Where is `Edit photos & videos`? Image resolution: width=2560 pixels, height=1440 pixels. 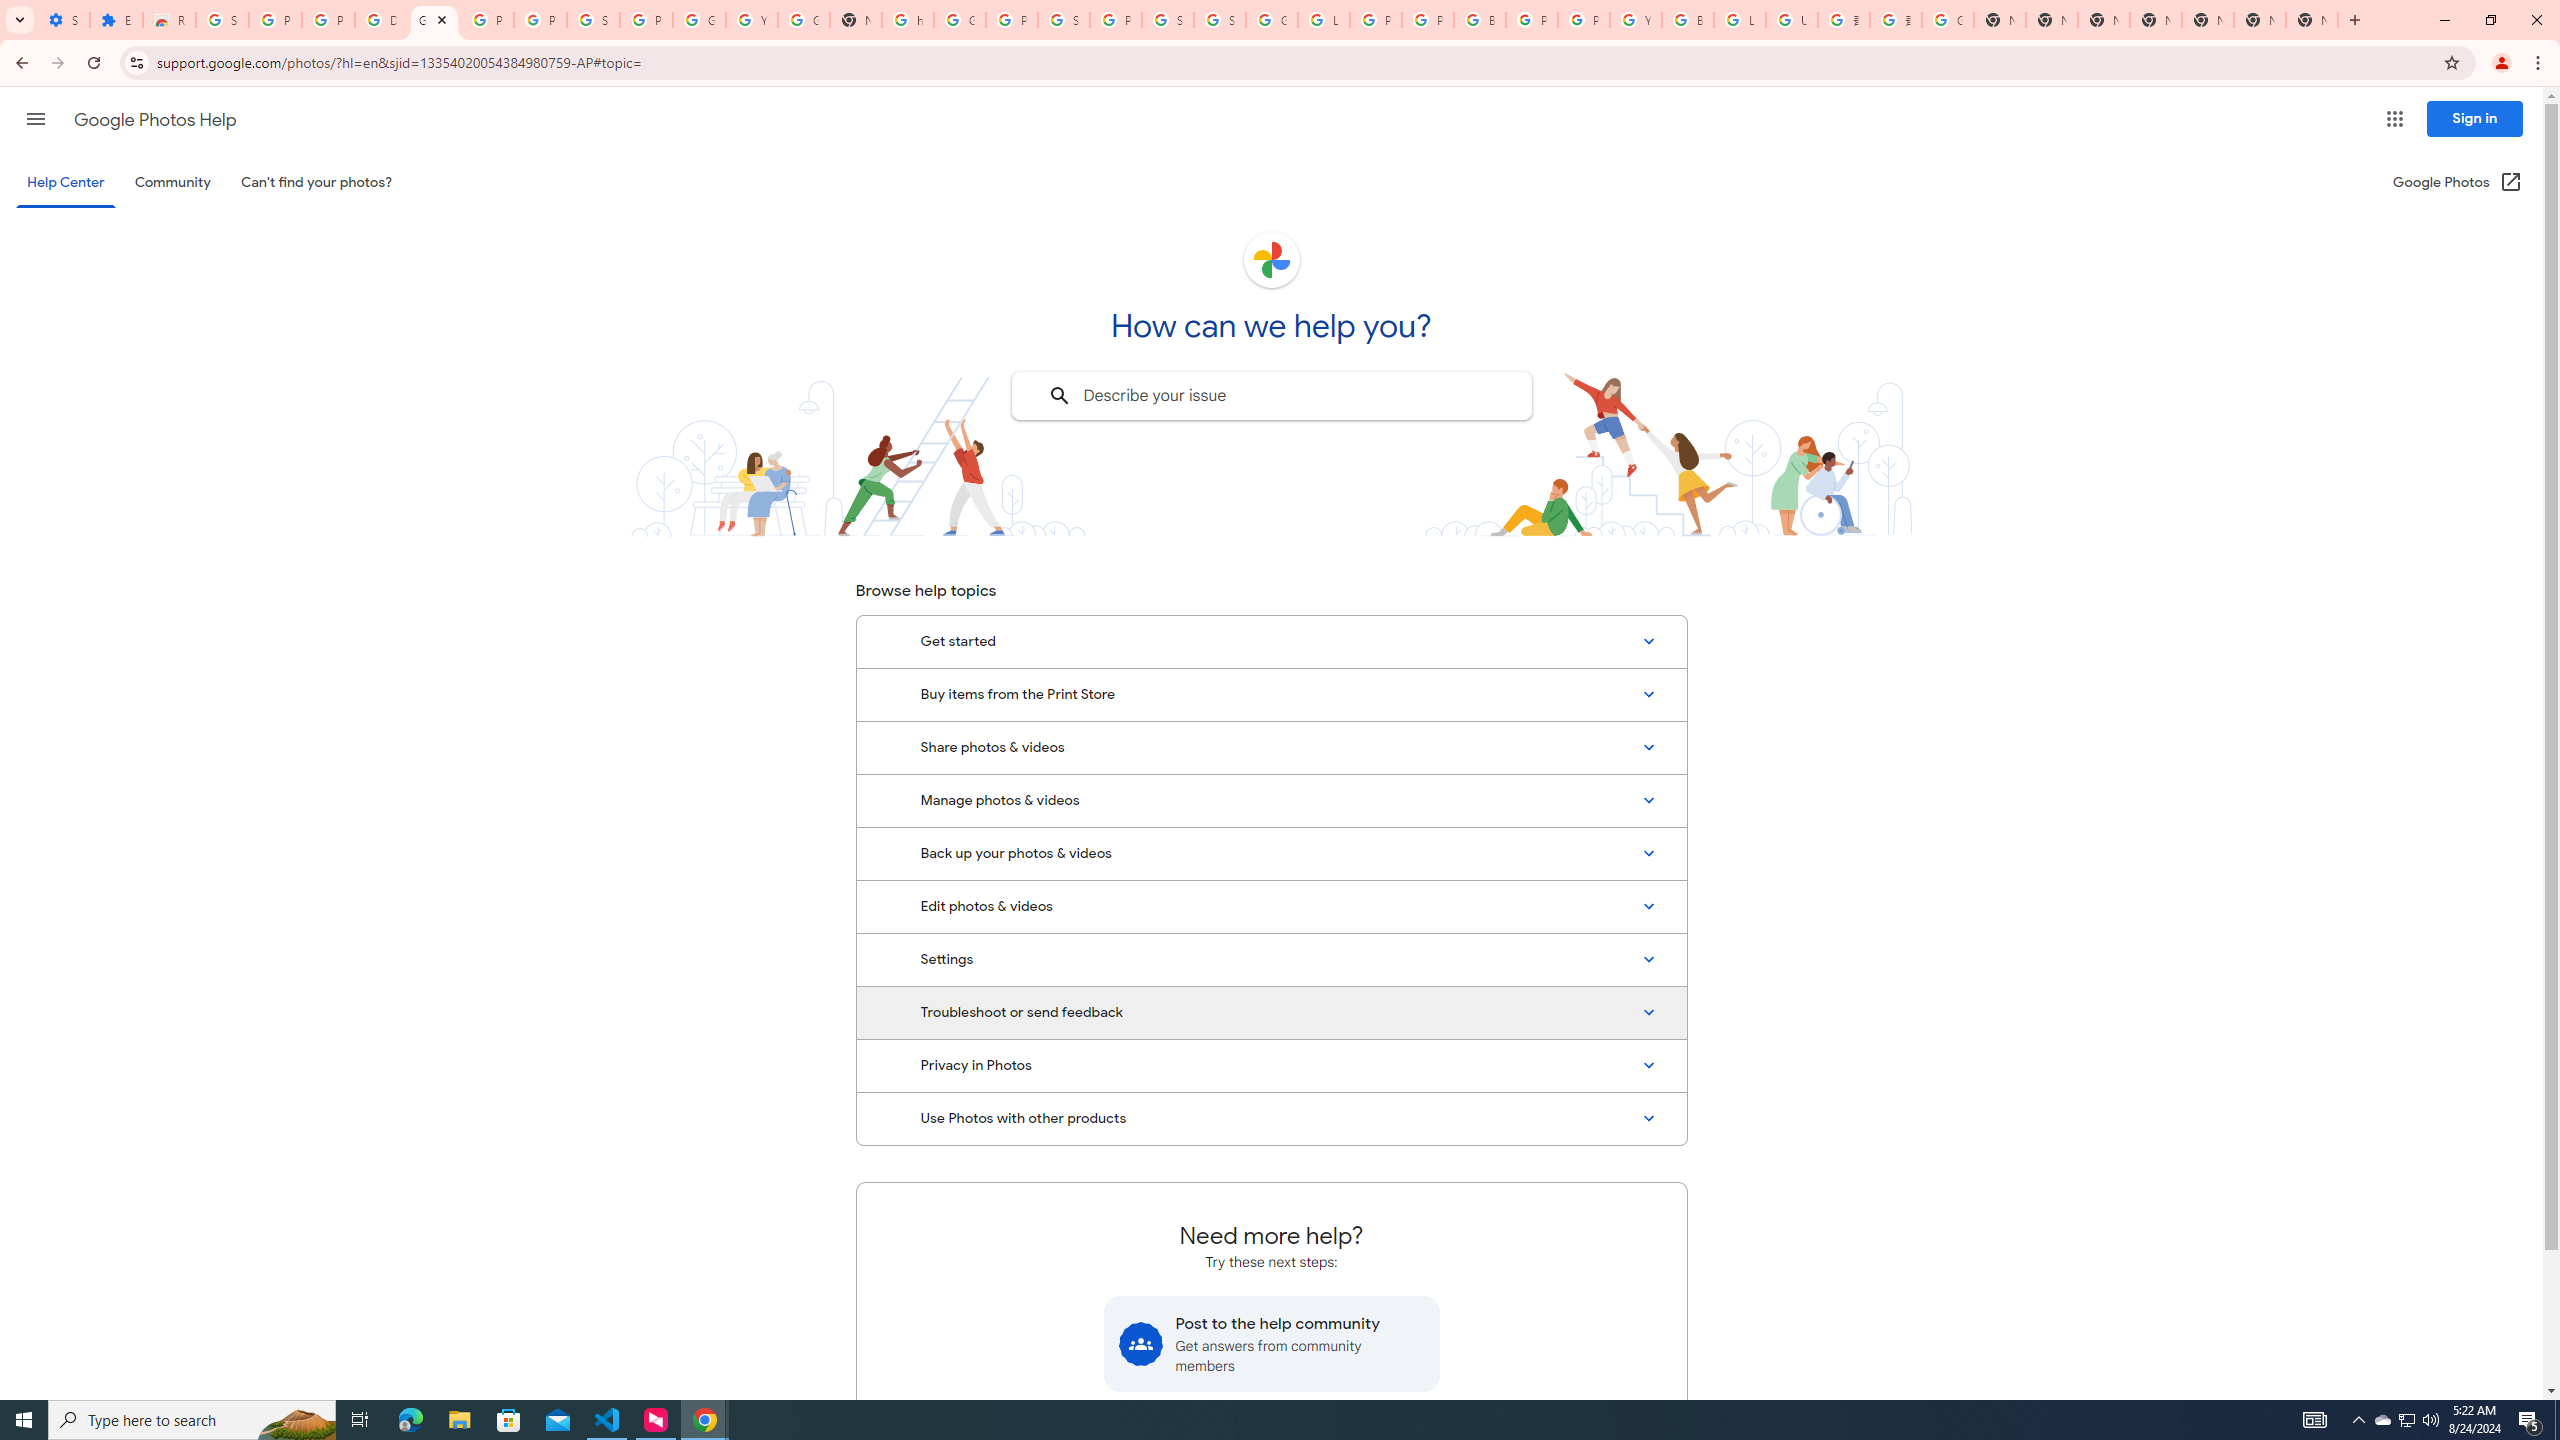 Edit photos & videos is located at coordinates (1271, 907).